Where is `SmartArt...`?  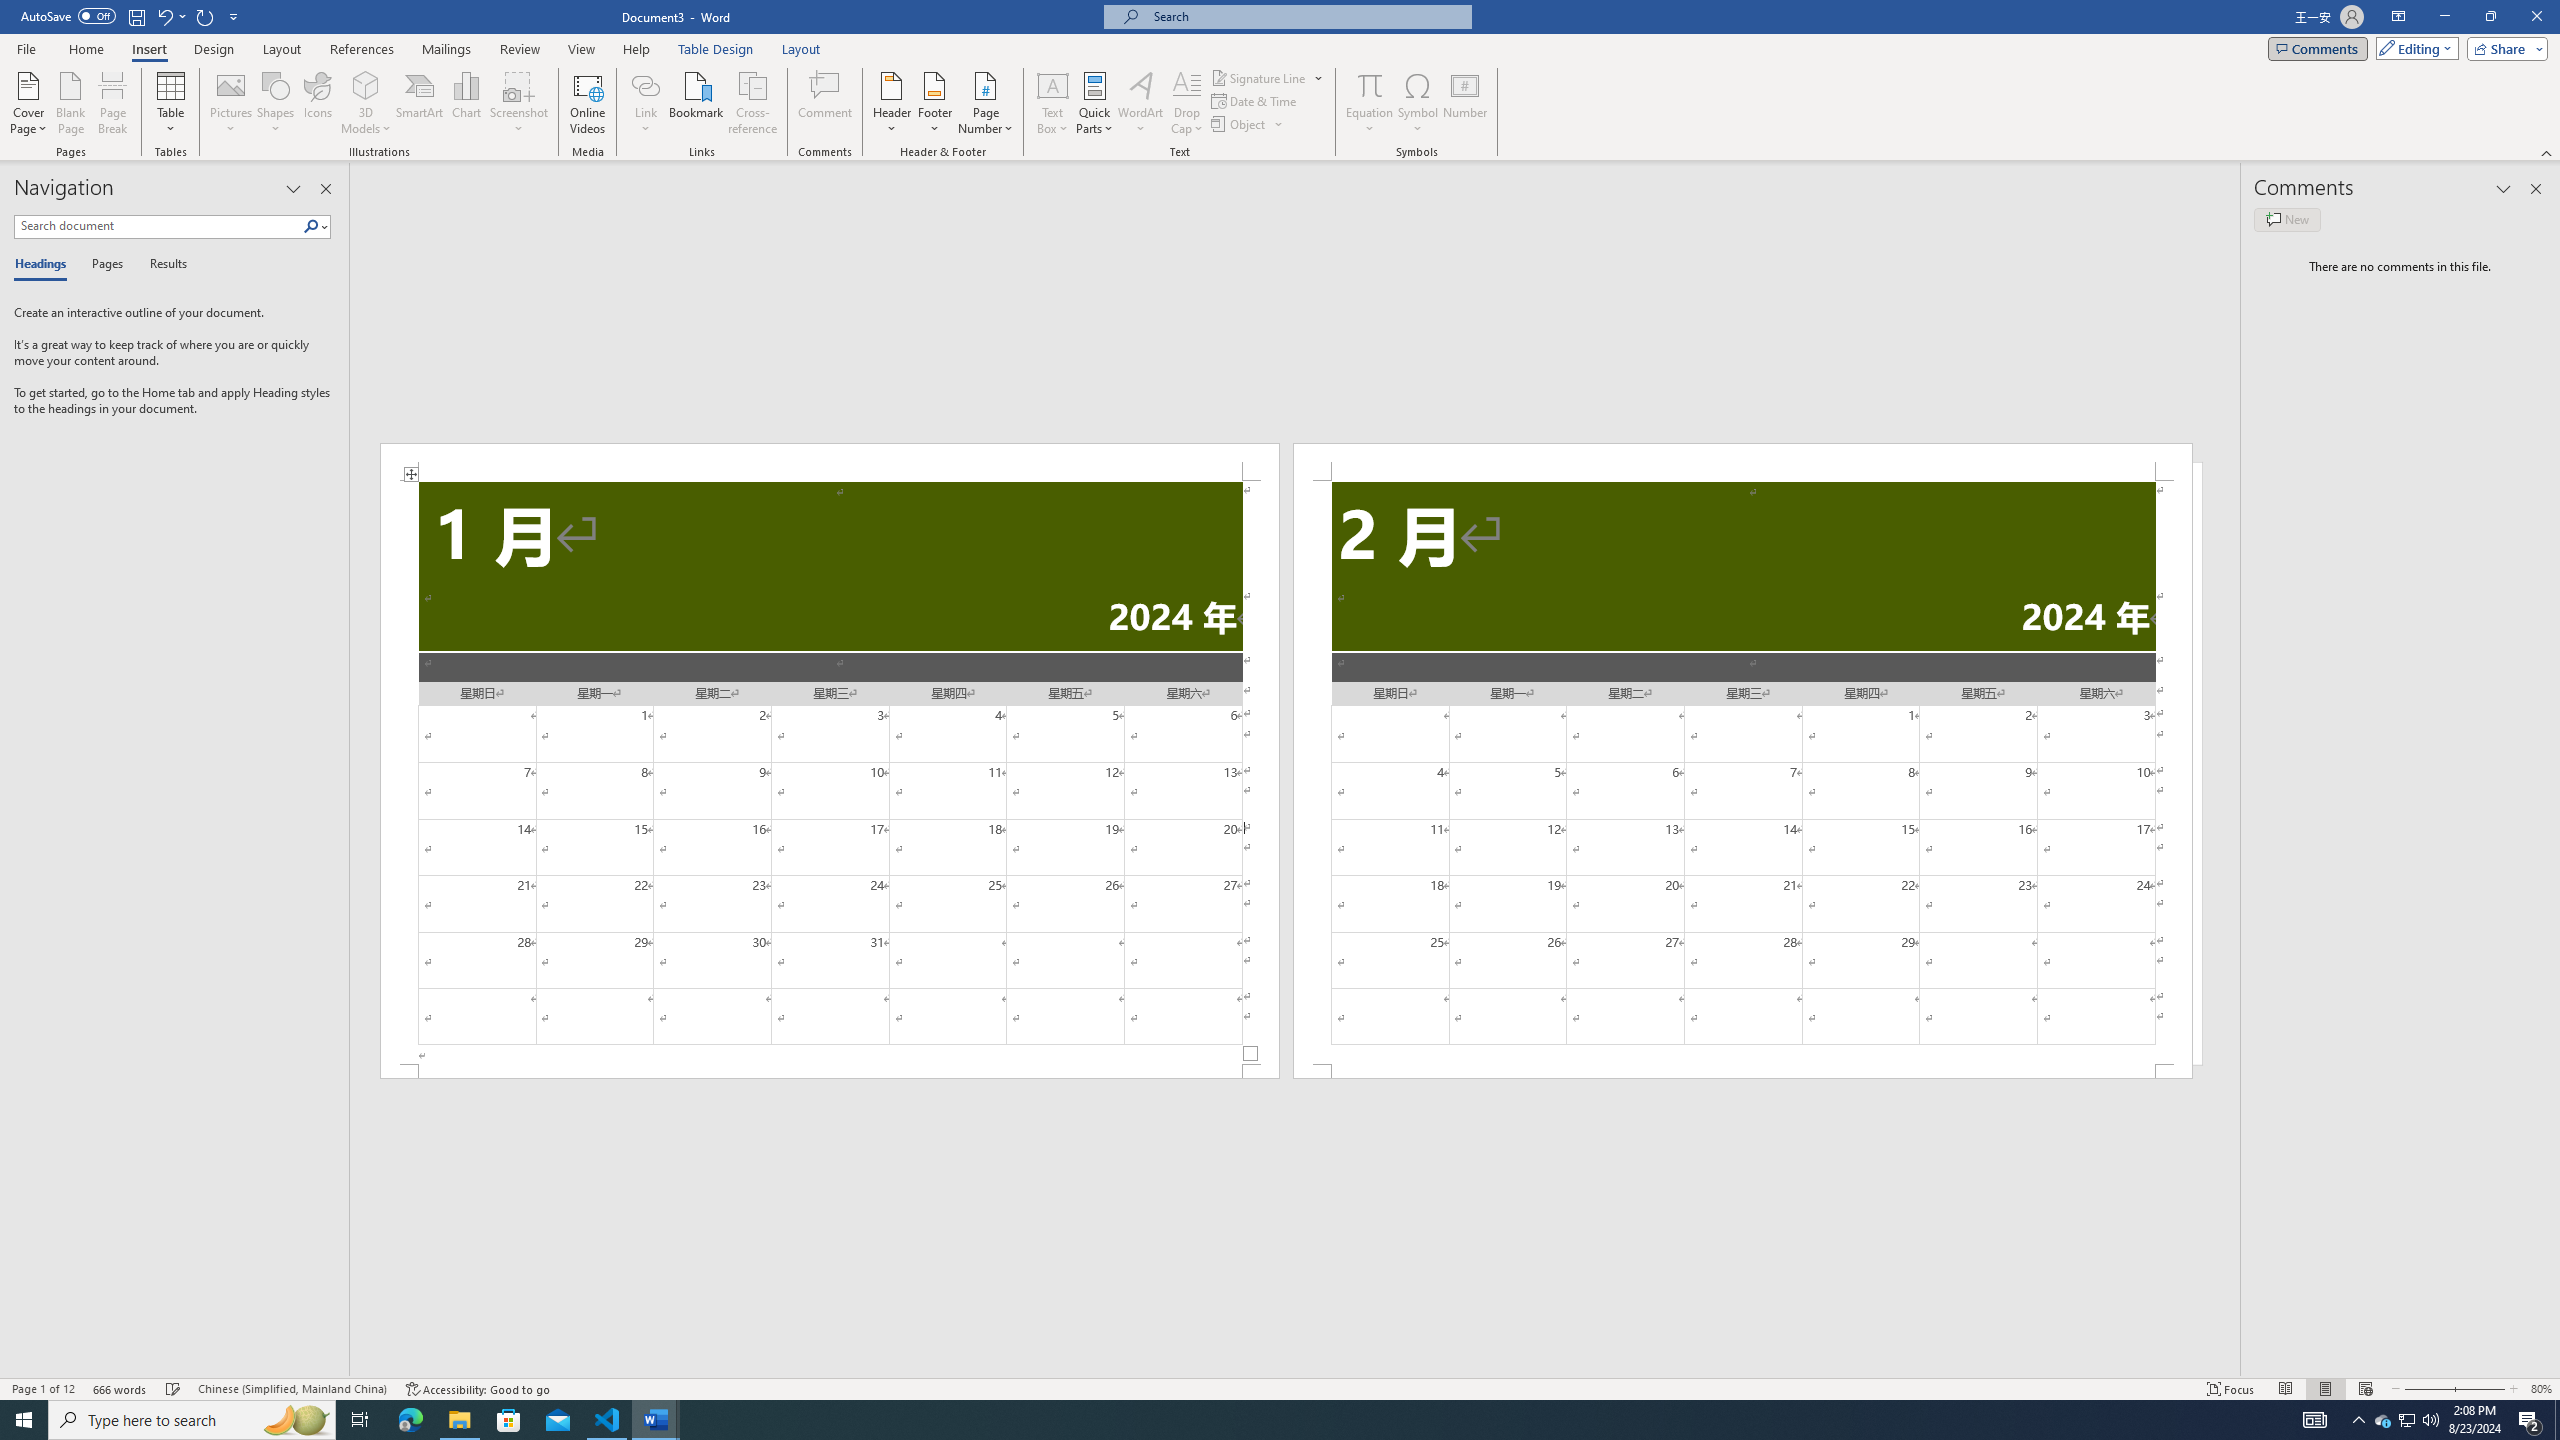 SmartArt... is located at coordinates (420, 103).